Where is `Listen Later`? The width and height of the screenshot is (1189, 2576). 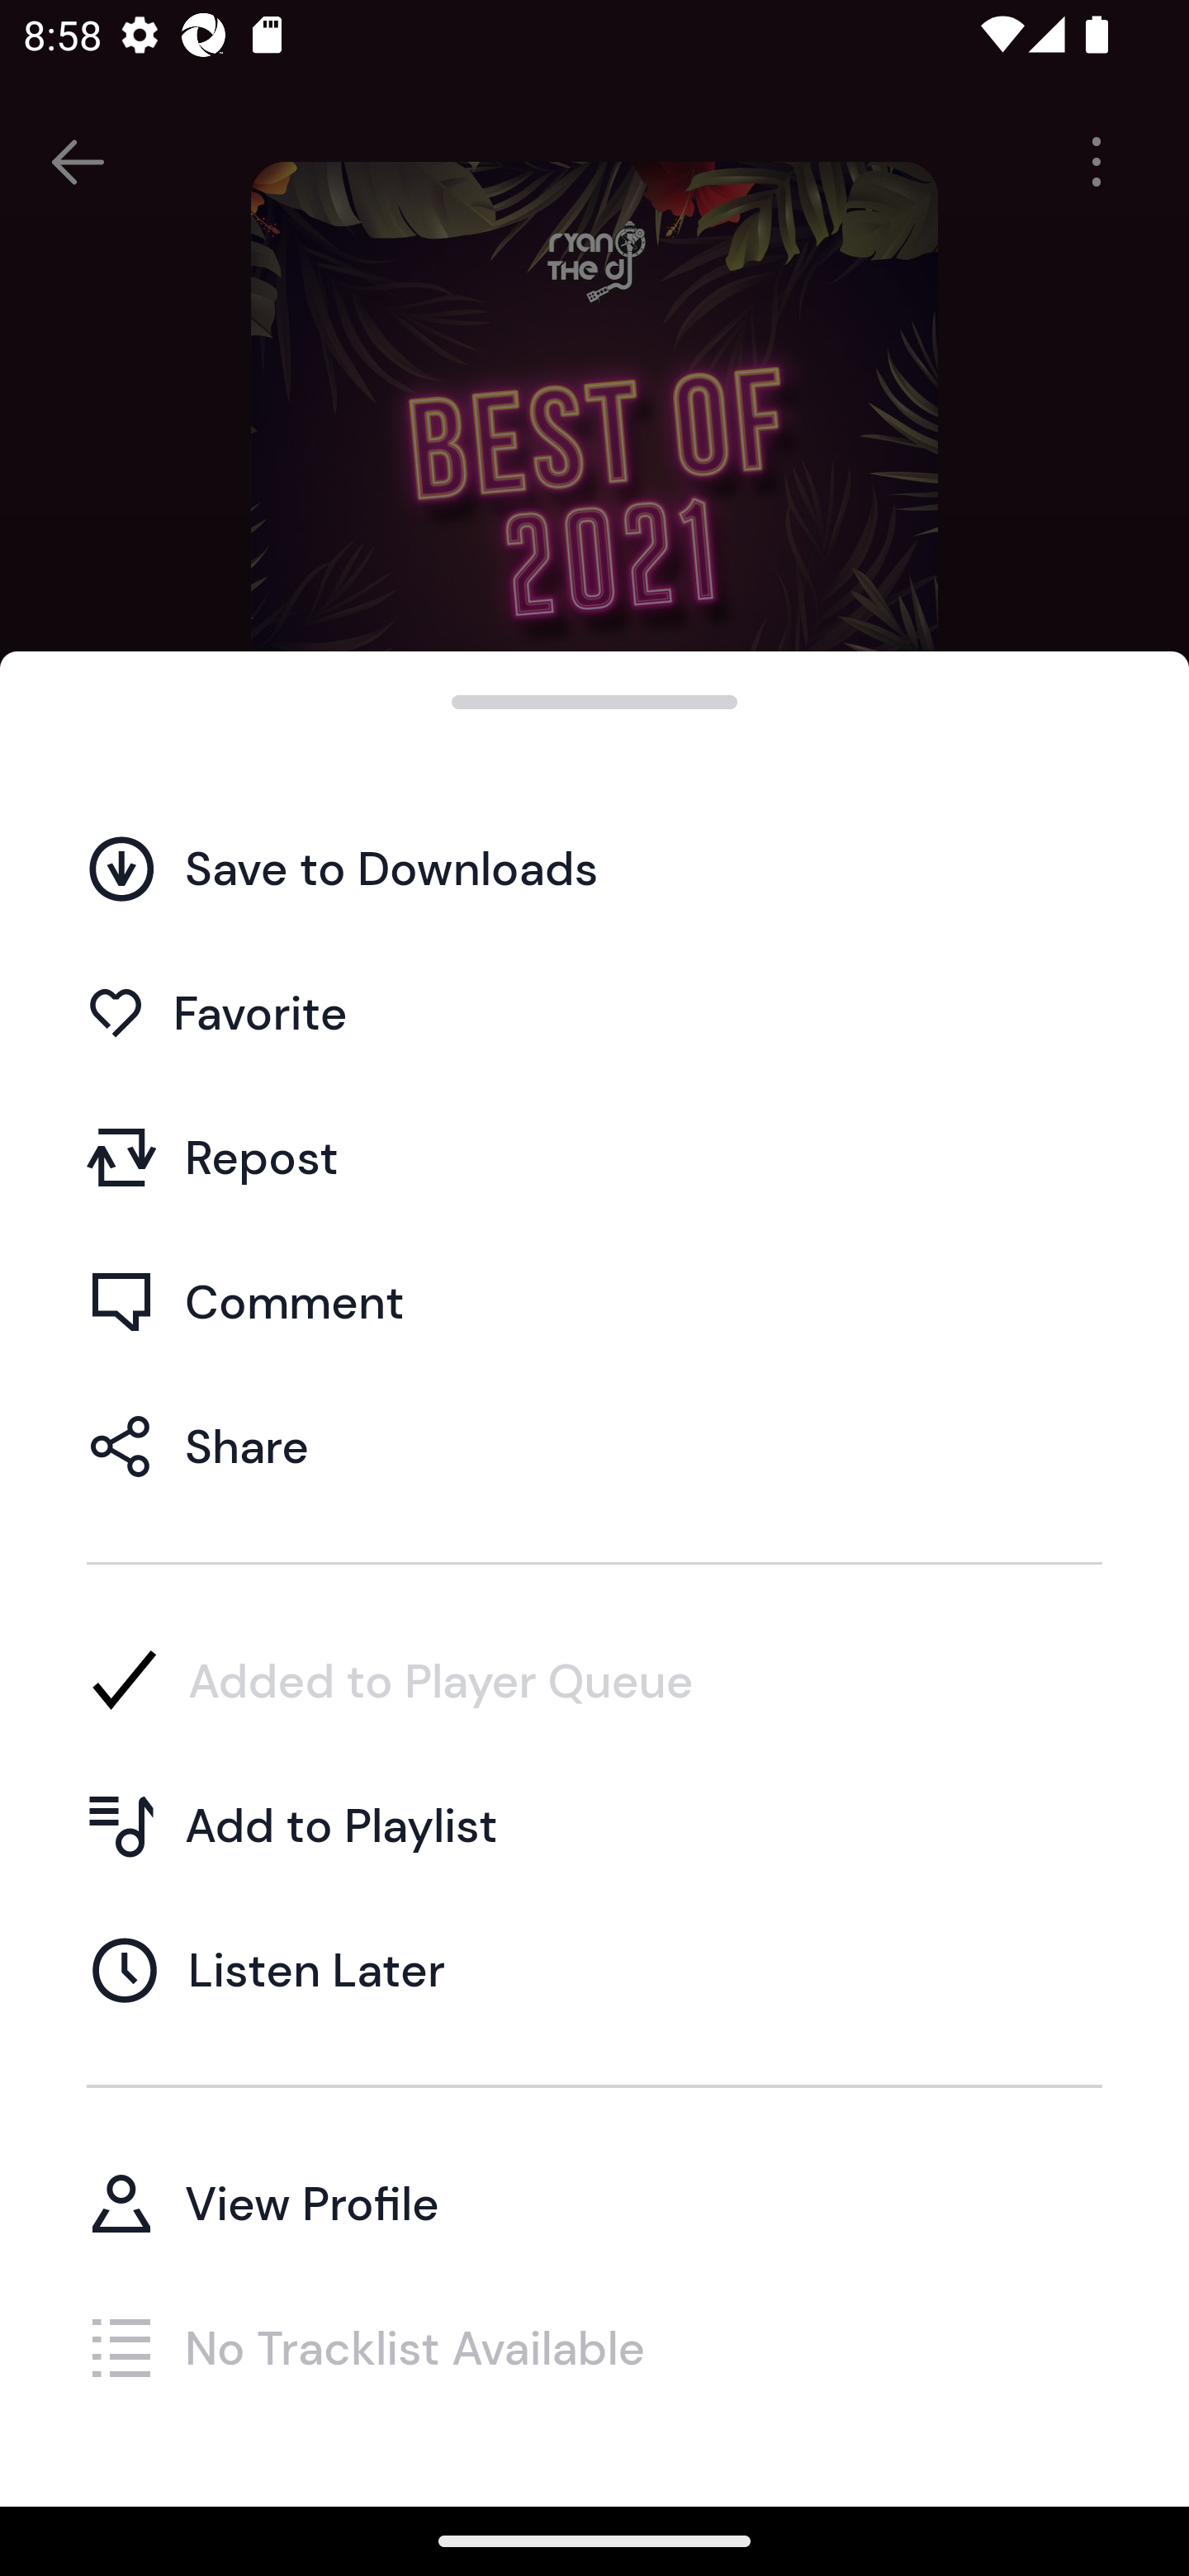 Listen Later is located at coordinates (594, 1970).